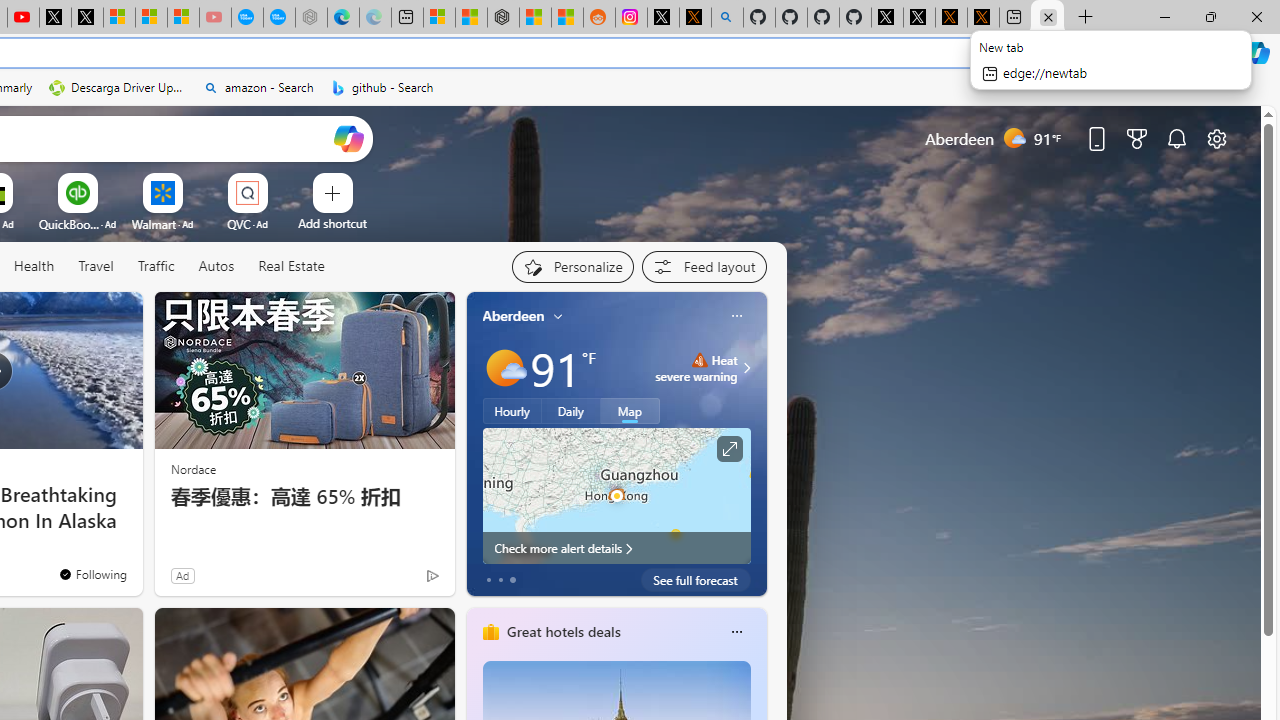  I want to click on Map, so click(630, 411).